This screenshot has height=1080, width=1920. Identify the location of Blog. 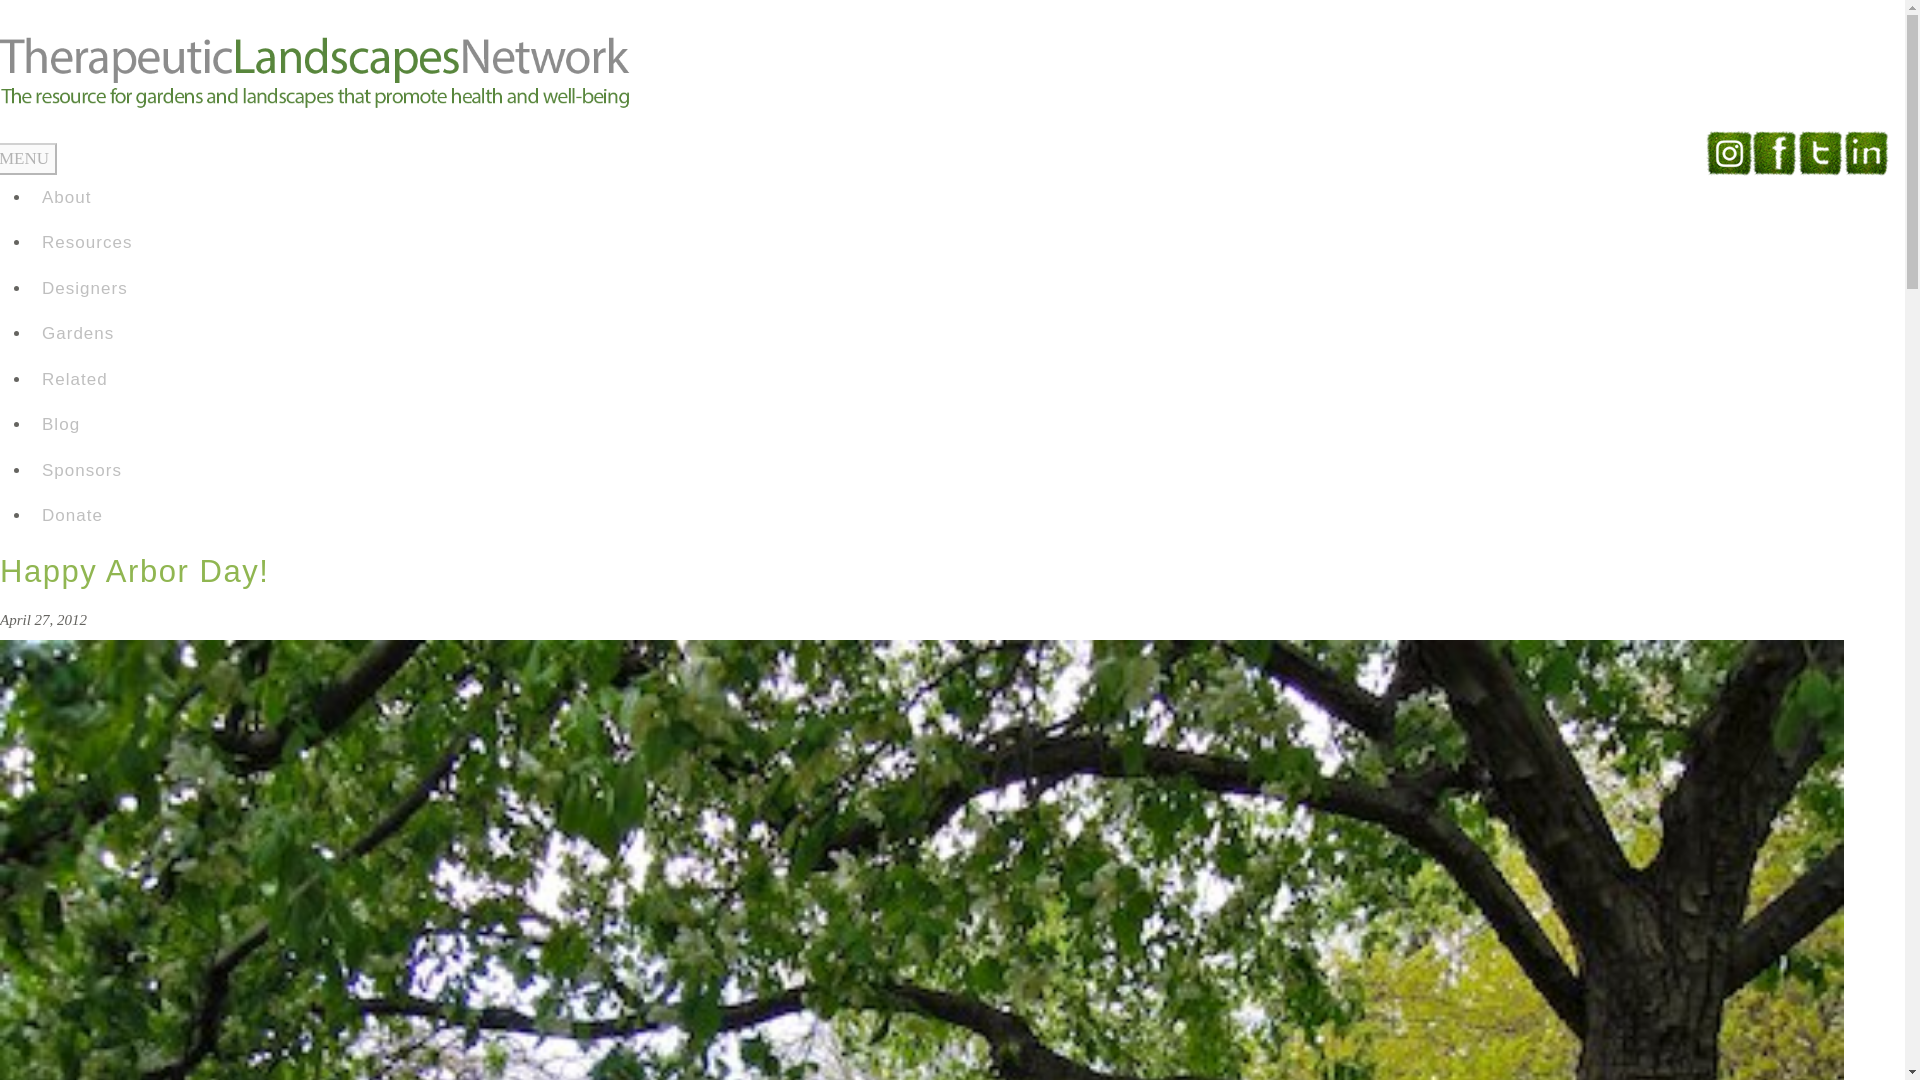
(86, 424).